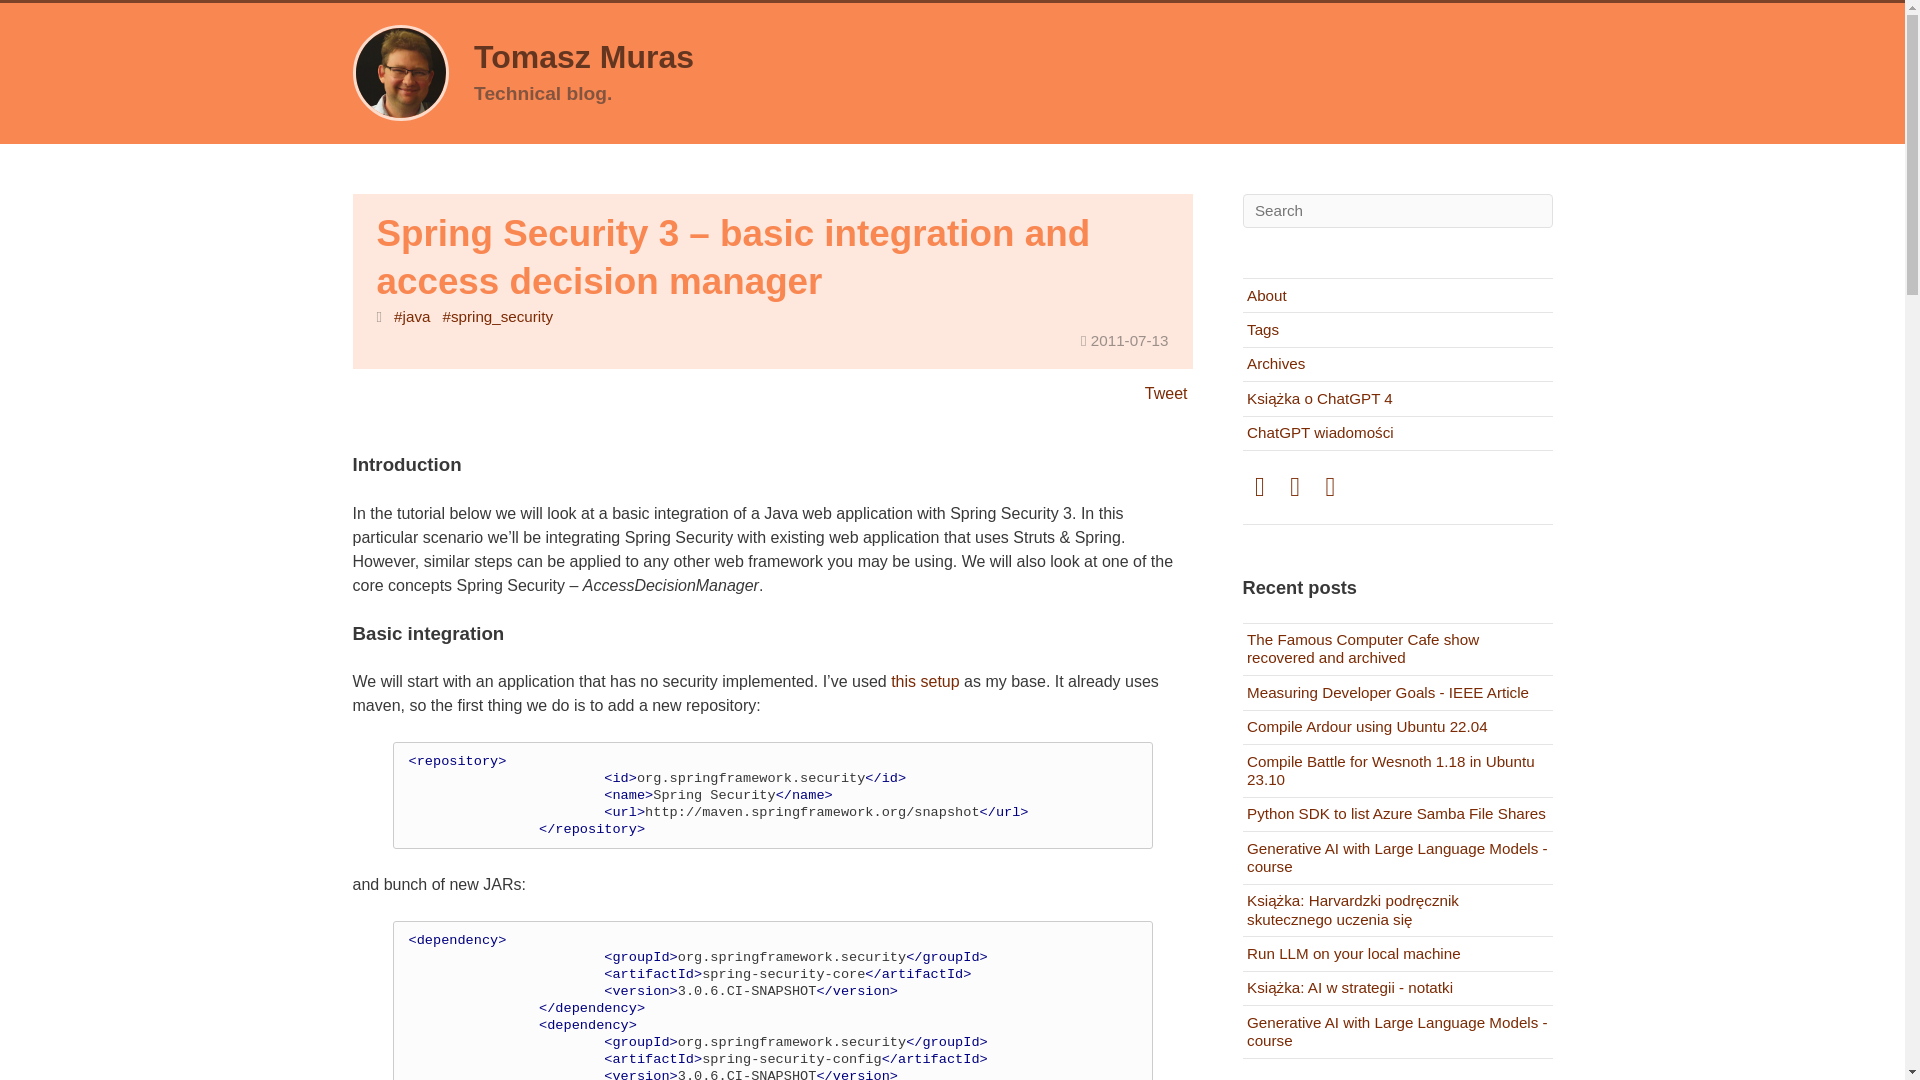 This screenshot has width=1920, height=1080. What do you see at coordinates (584, 57) in the screenshot?
I see `Tomasz Muras` at bounding box center [584, 57].